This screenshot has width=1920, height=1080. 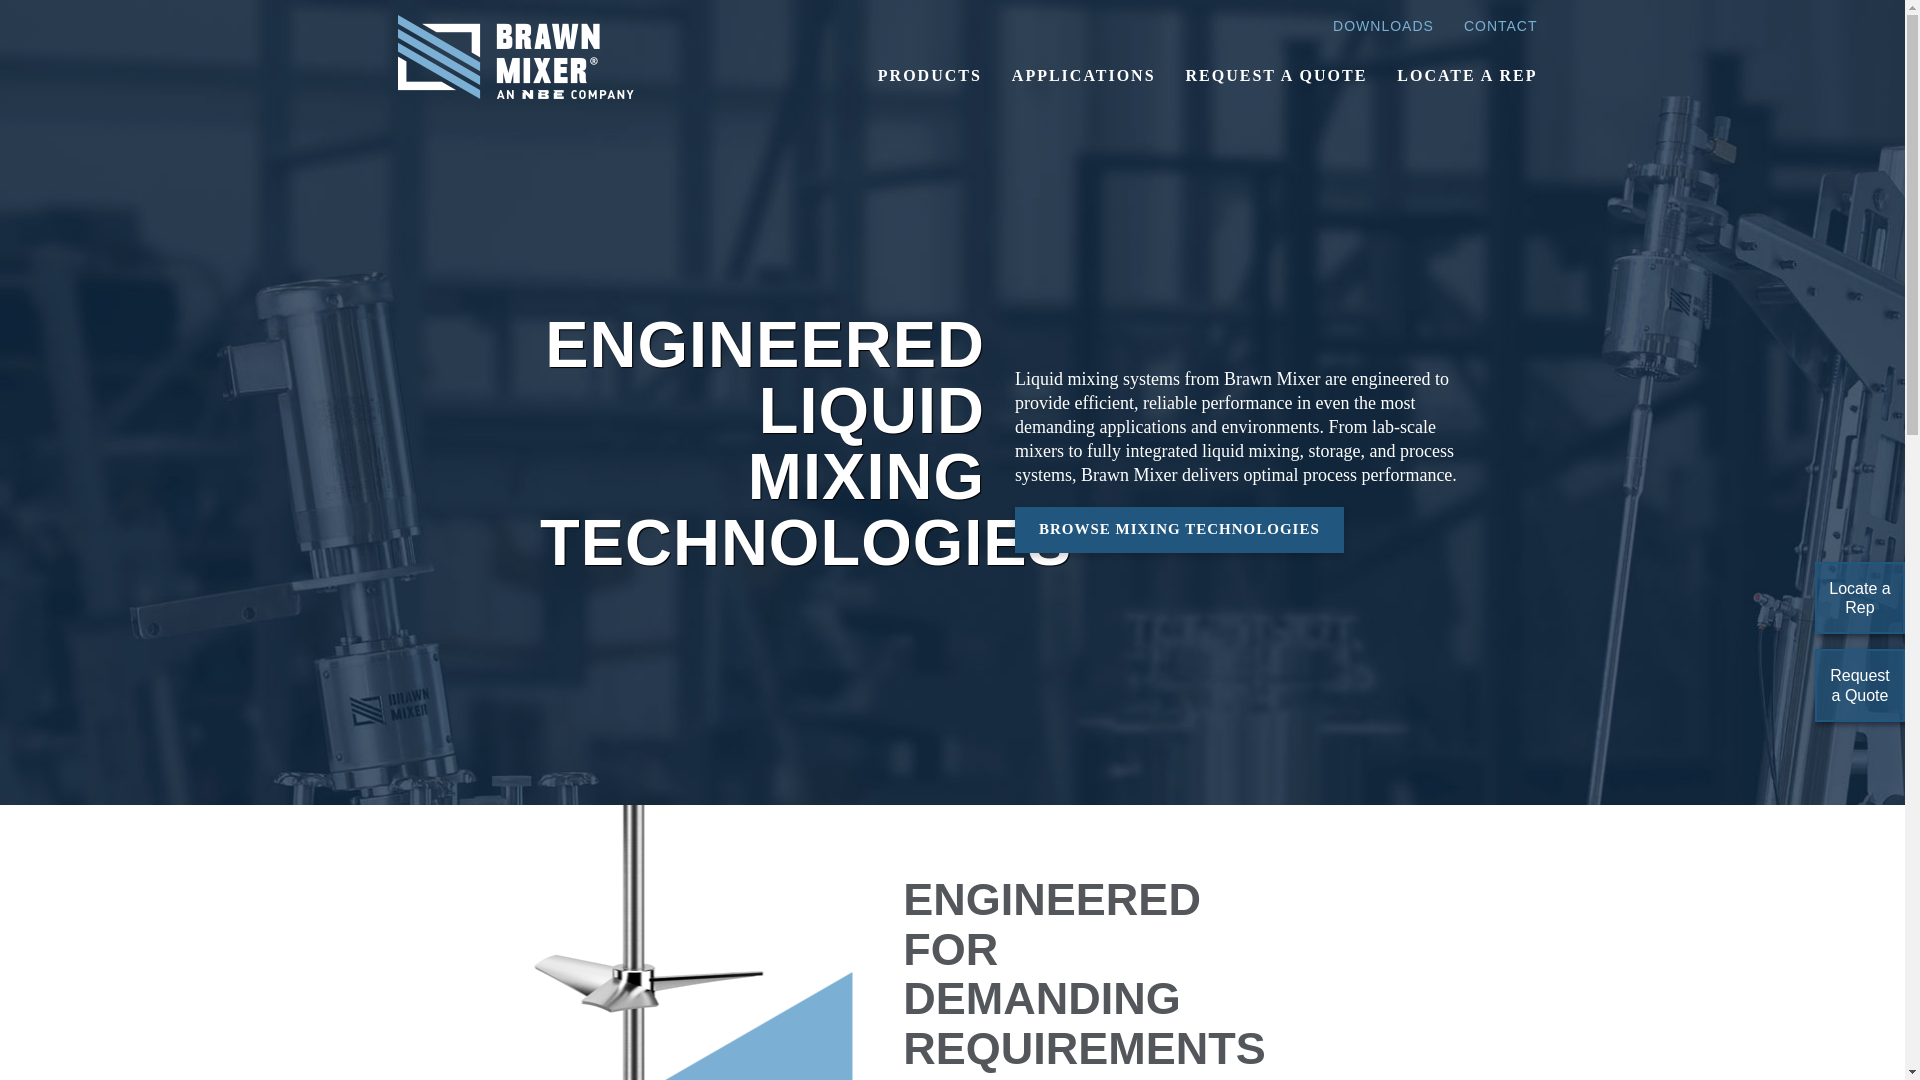 I want to click on APPLICATIONS, so click(x=1084, y=76).